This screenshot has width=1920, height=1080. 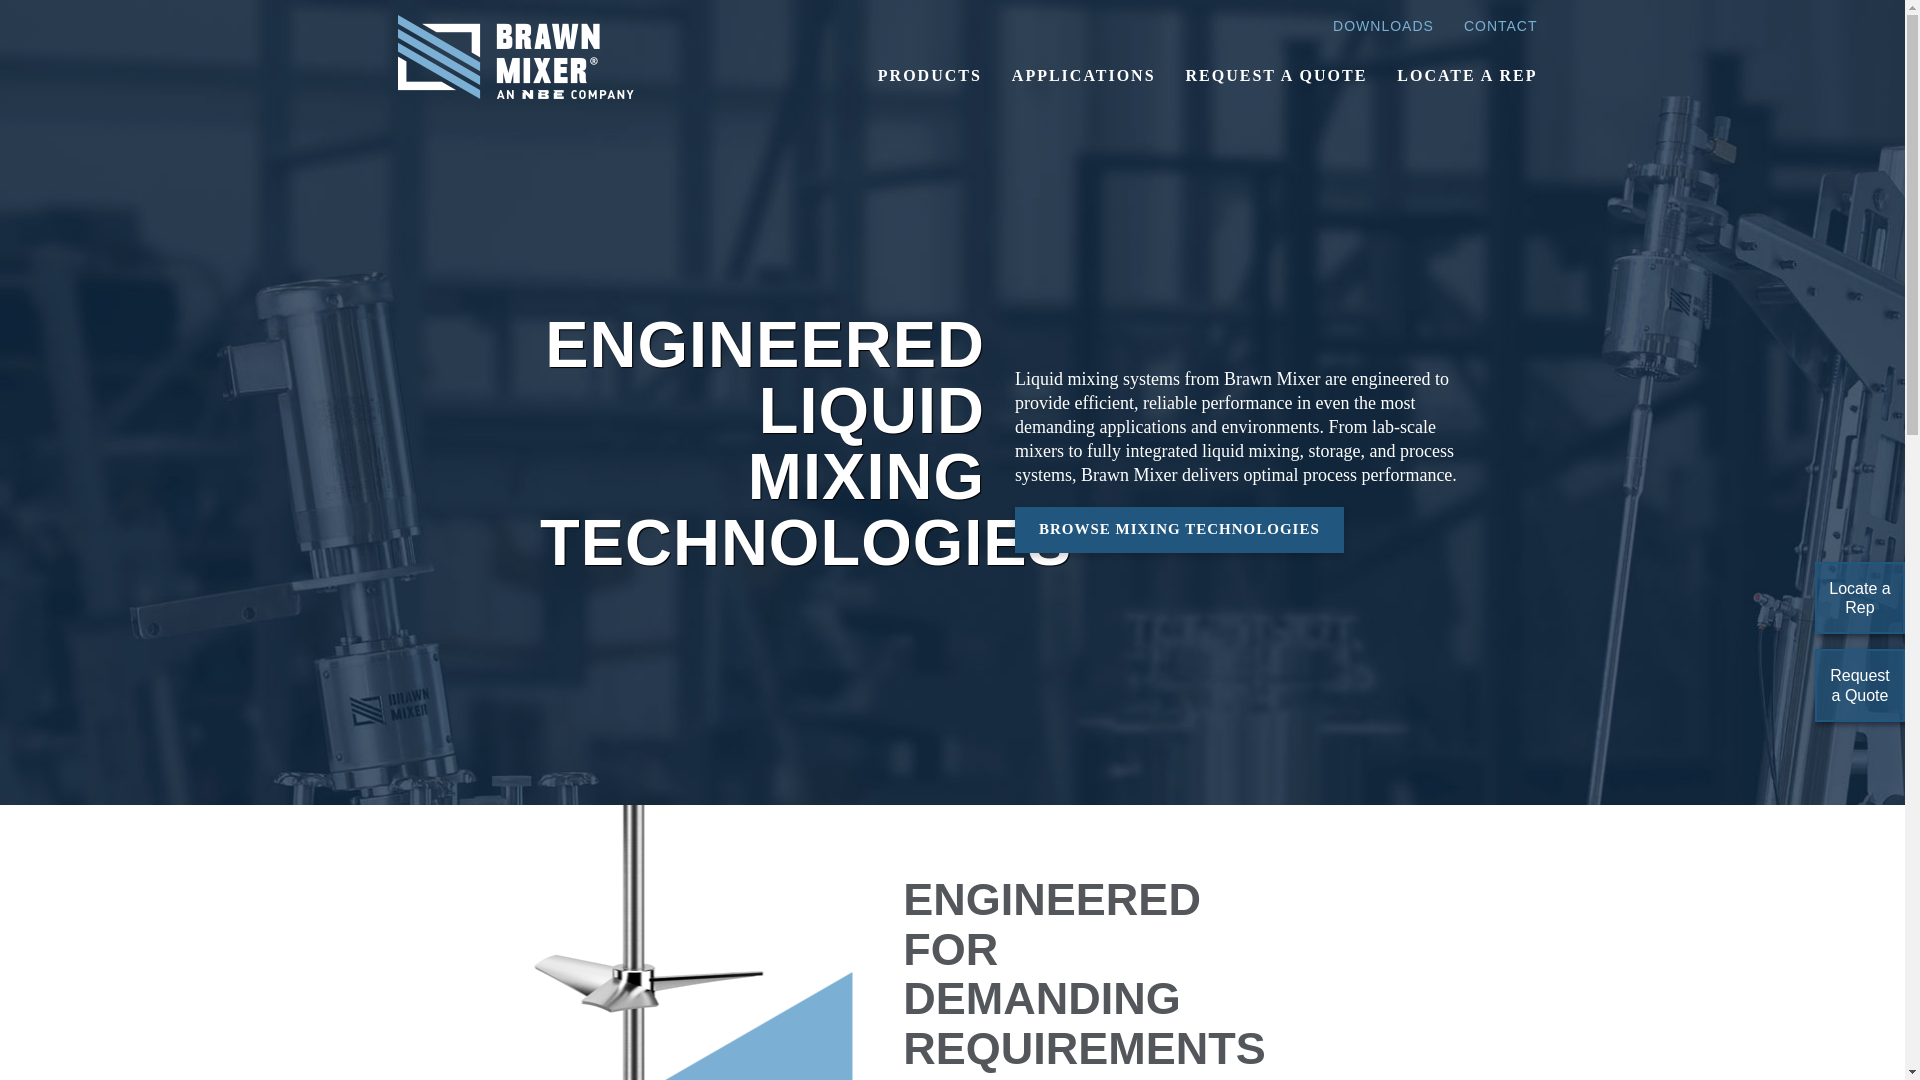 I want to click on APPLICATIONS, so click(x=1084, y=76).